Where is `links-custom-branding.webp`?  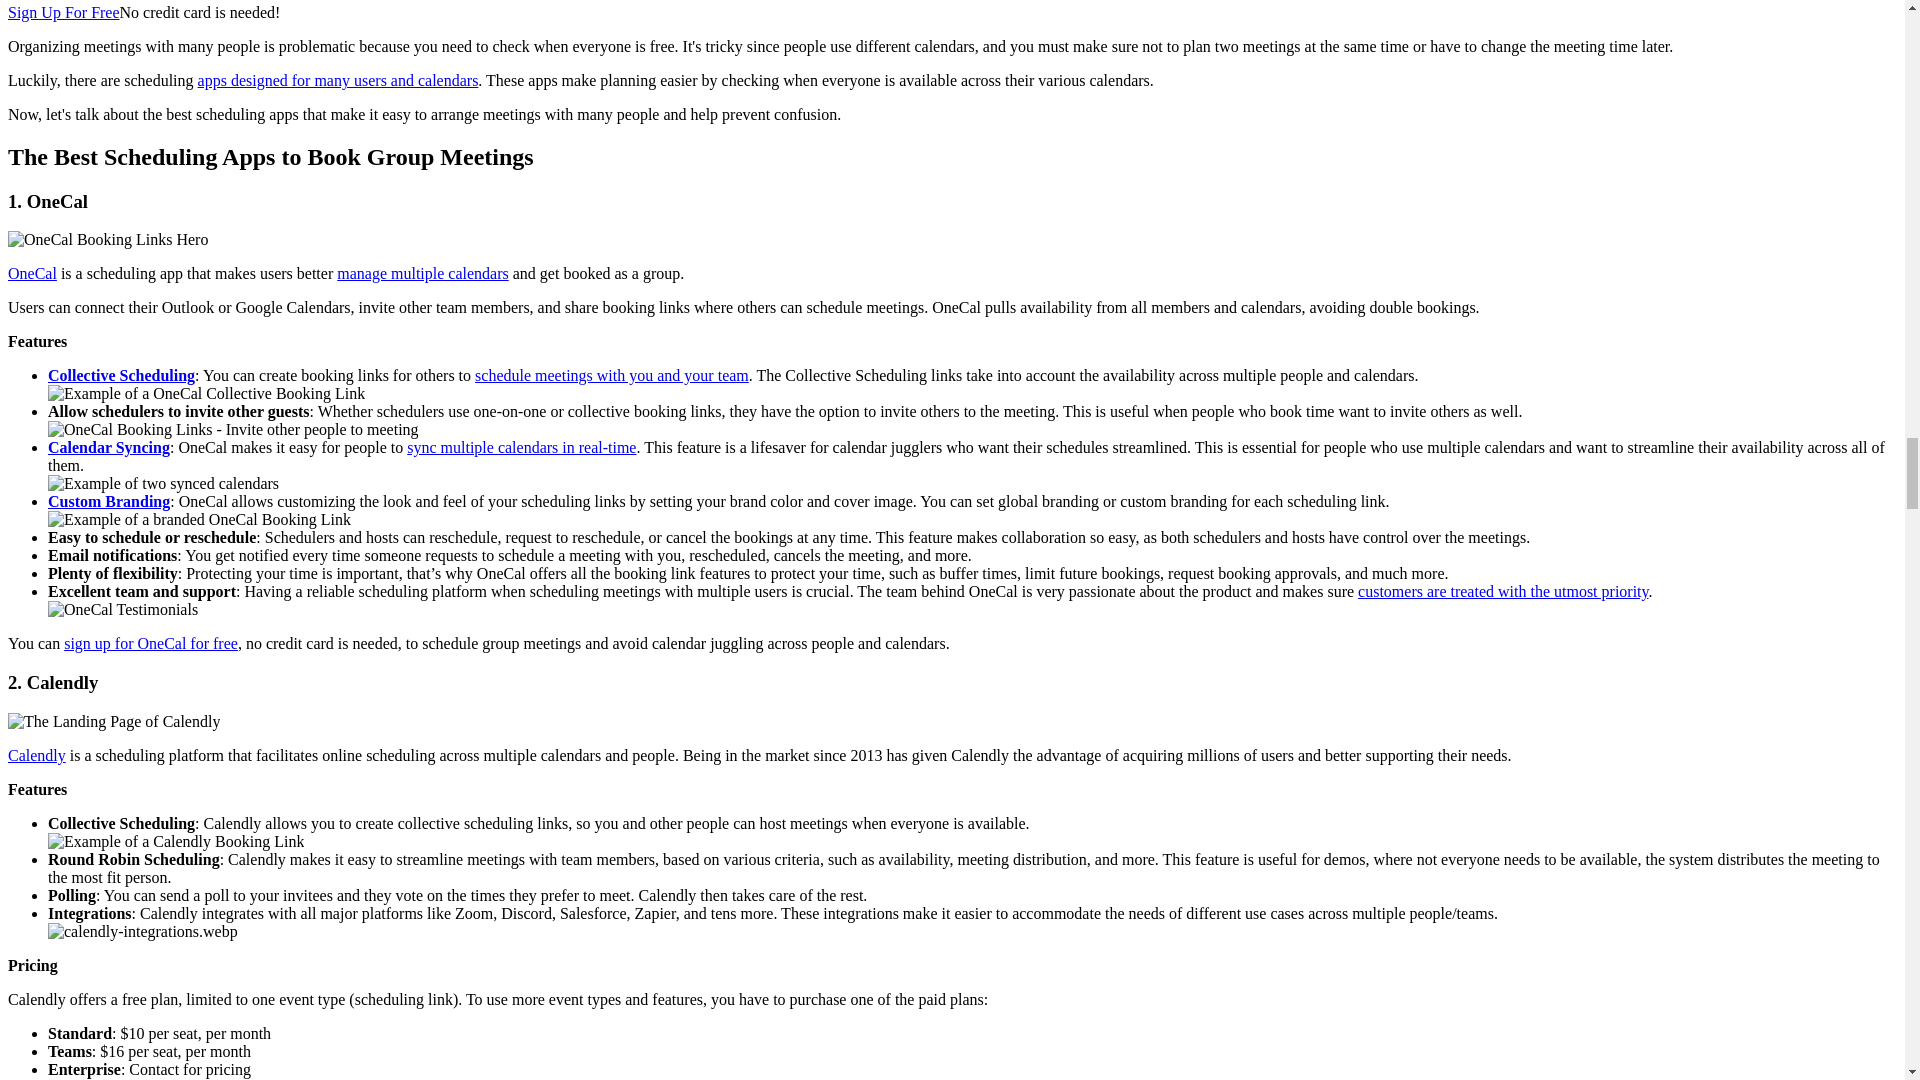 links-custom-branding.webp is located at coordinates (200, 520).